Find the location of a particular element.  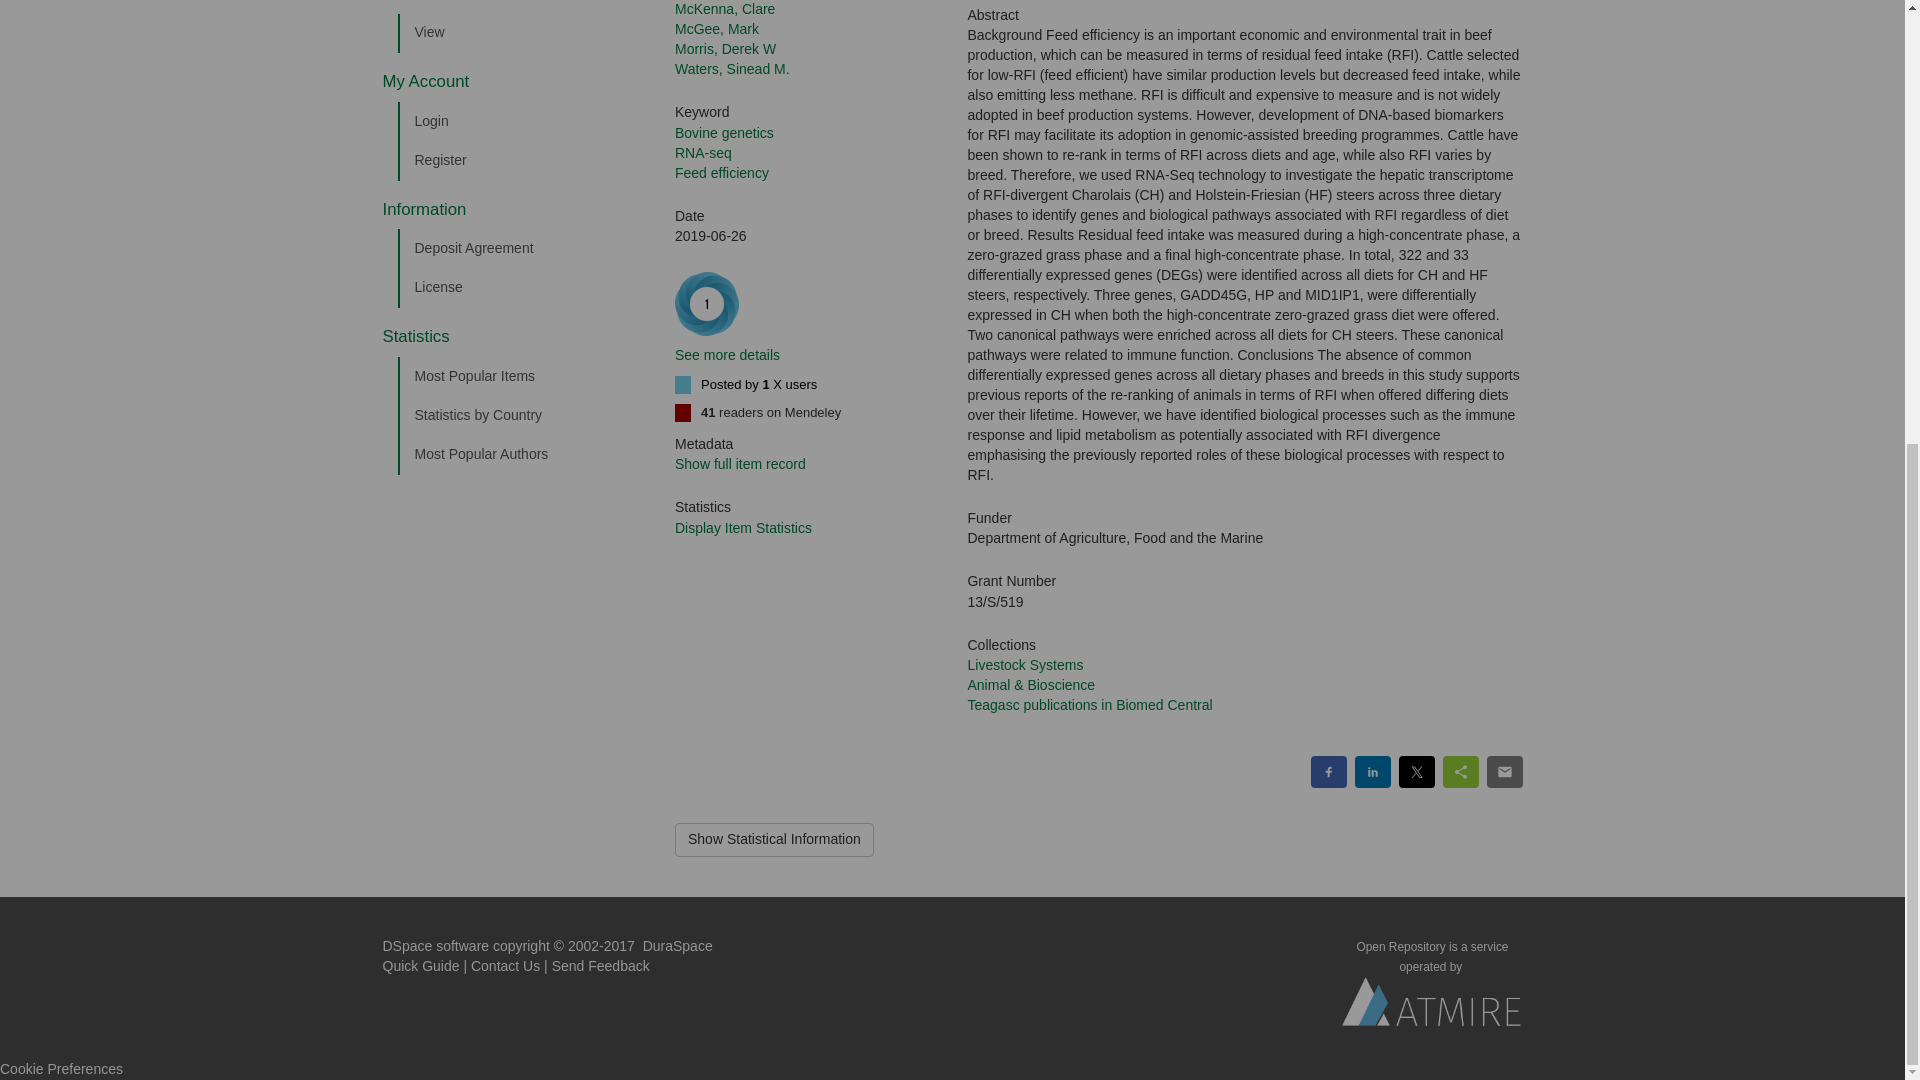

Most Popular Authors is located at coordinates (521, 455).